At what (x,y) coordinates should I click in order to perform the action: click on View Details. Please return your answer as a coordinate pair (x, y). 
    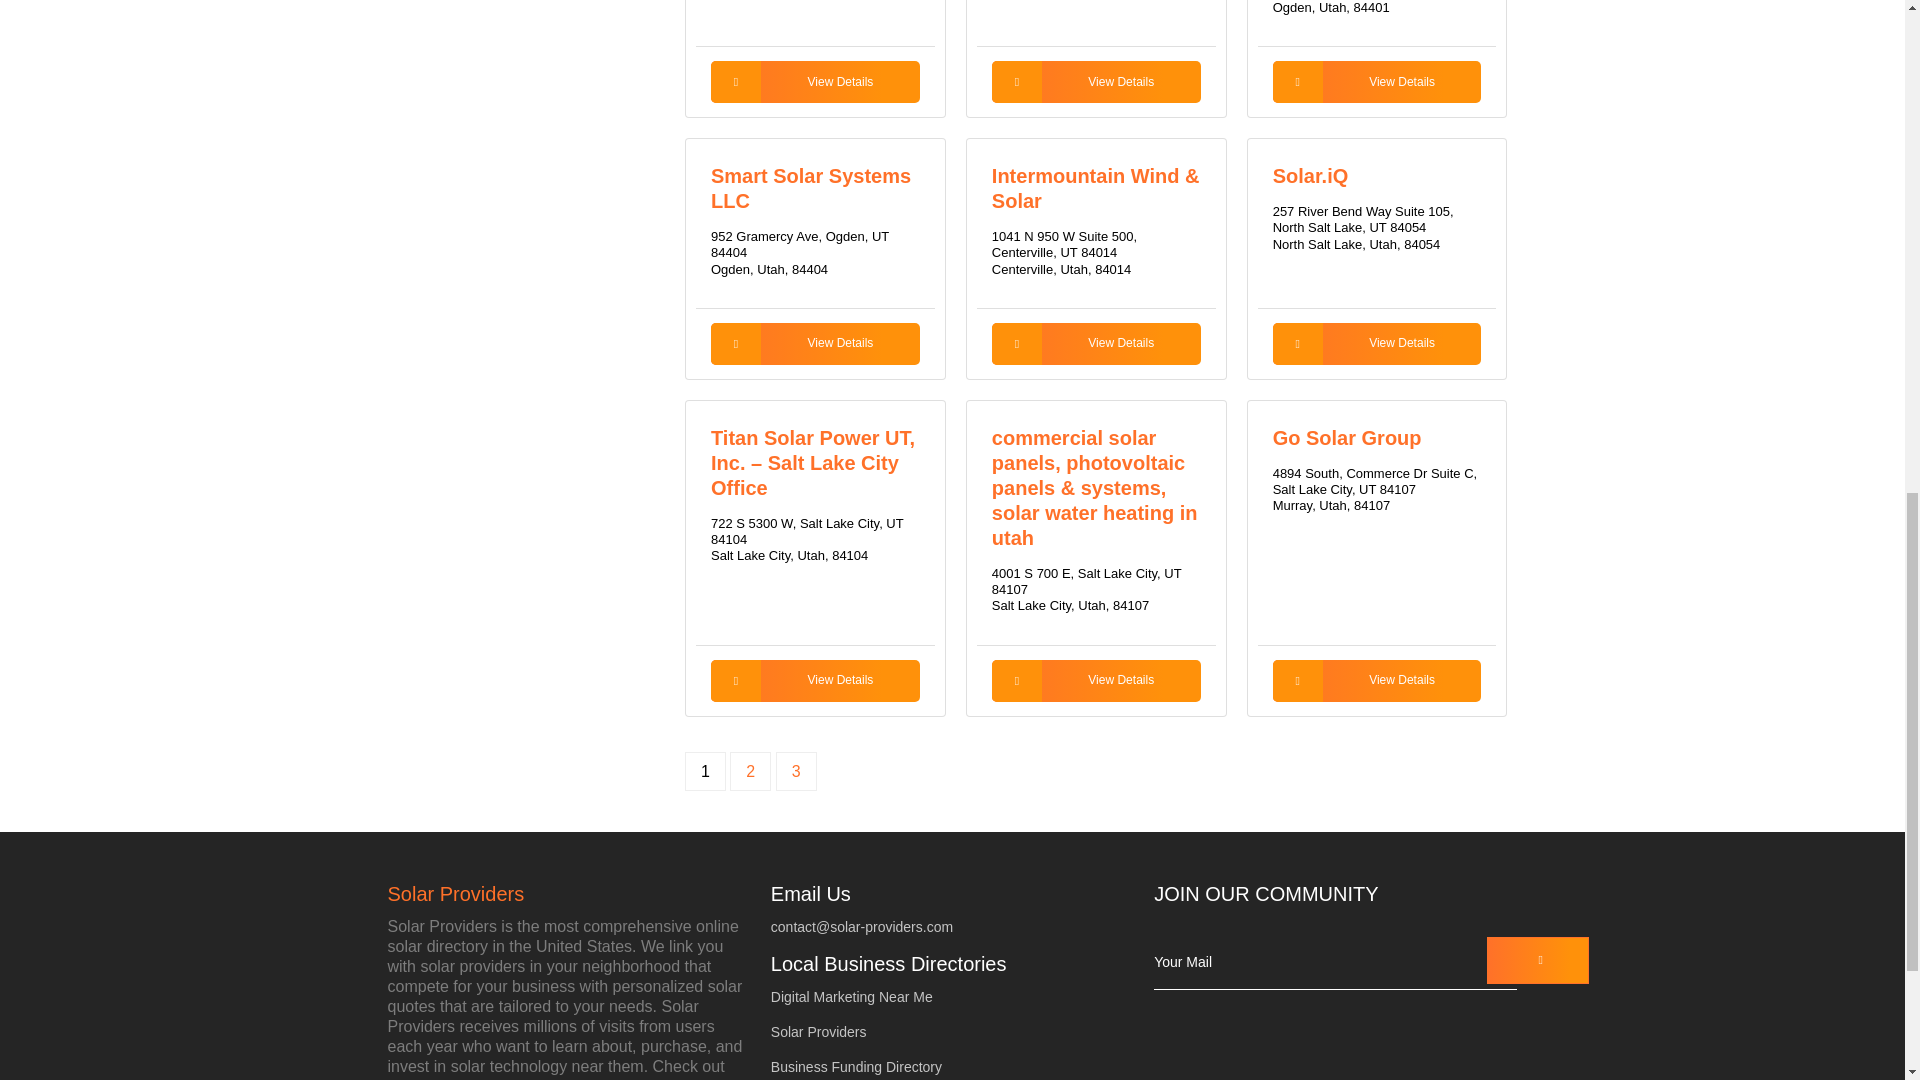
    Looking at the image, I should click on (1096, 680).